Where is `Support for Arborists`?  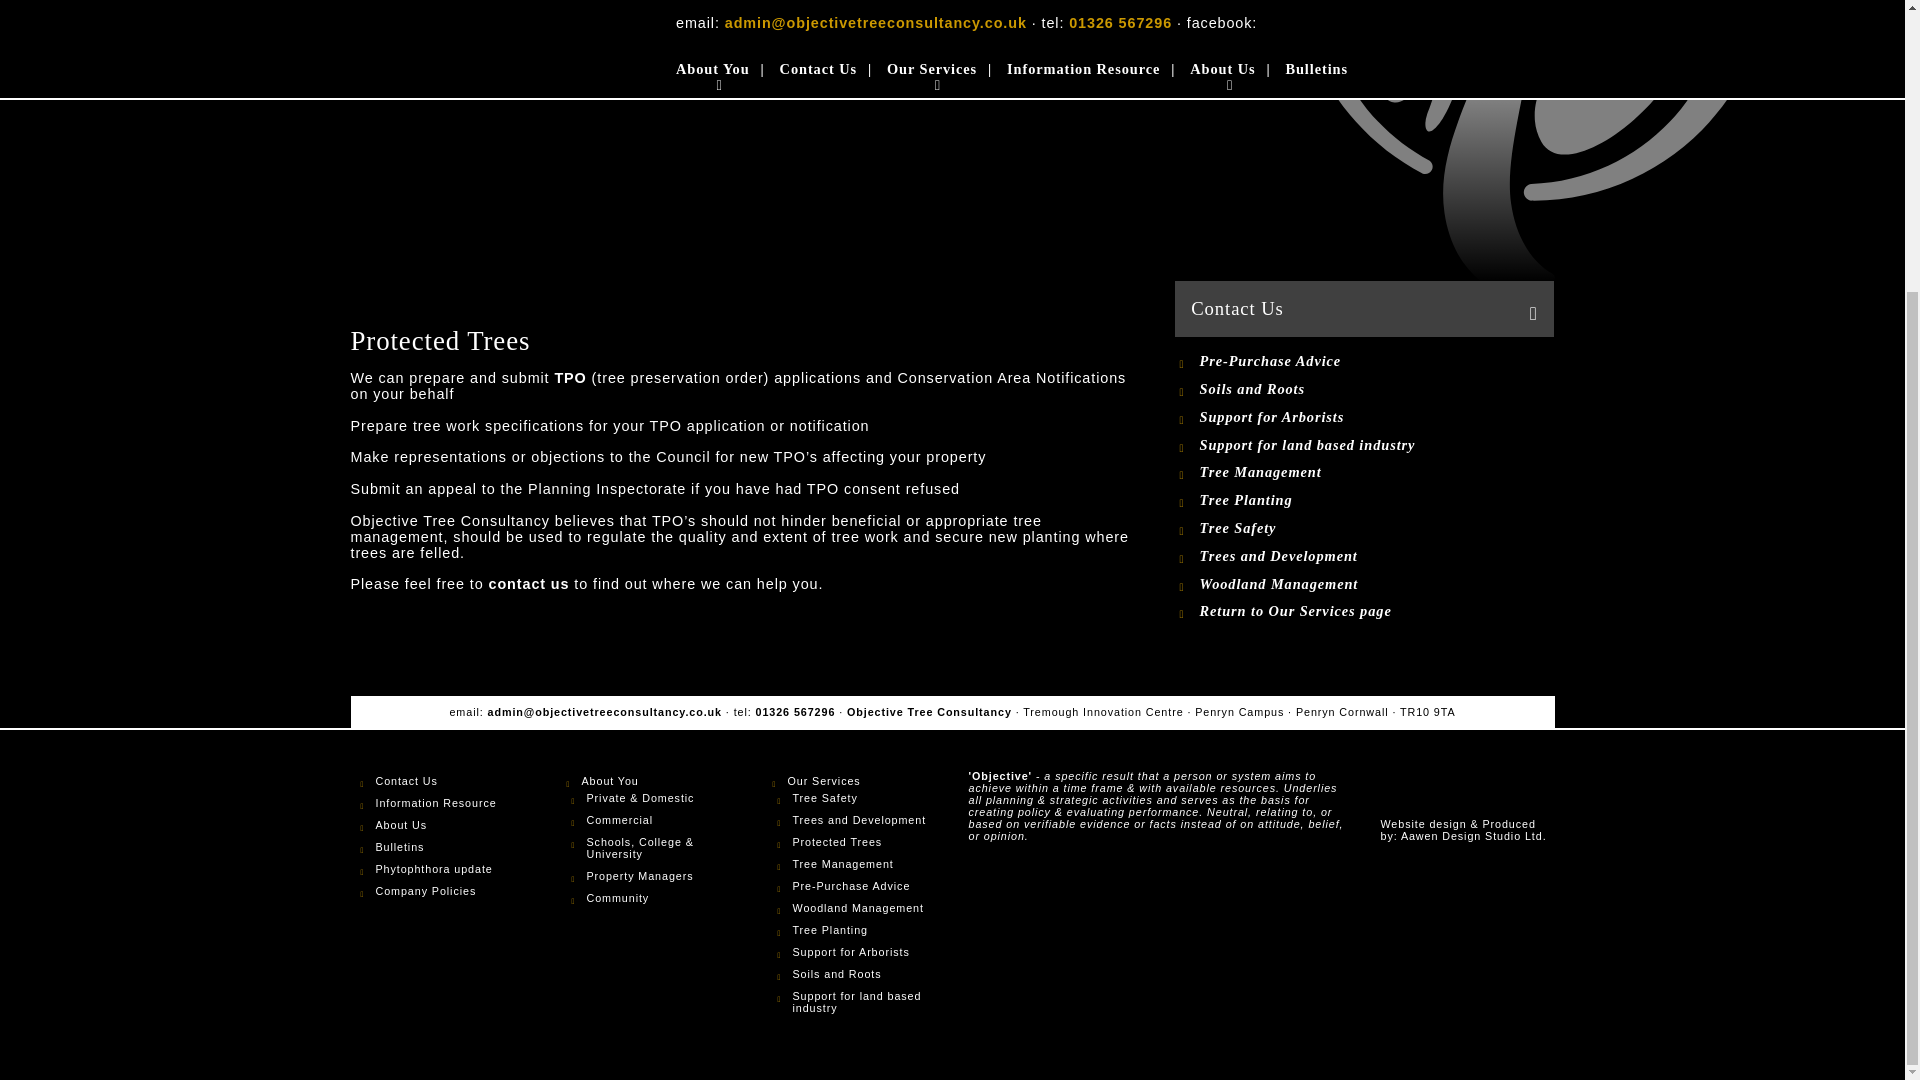 Support for Arborists is located at coordinates (1294, 417).